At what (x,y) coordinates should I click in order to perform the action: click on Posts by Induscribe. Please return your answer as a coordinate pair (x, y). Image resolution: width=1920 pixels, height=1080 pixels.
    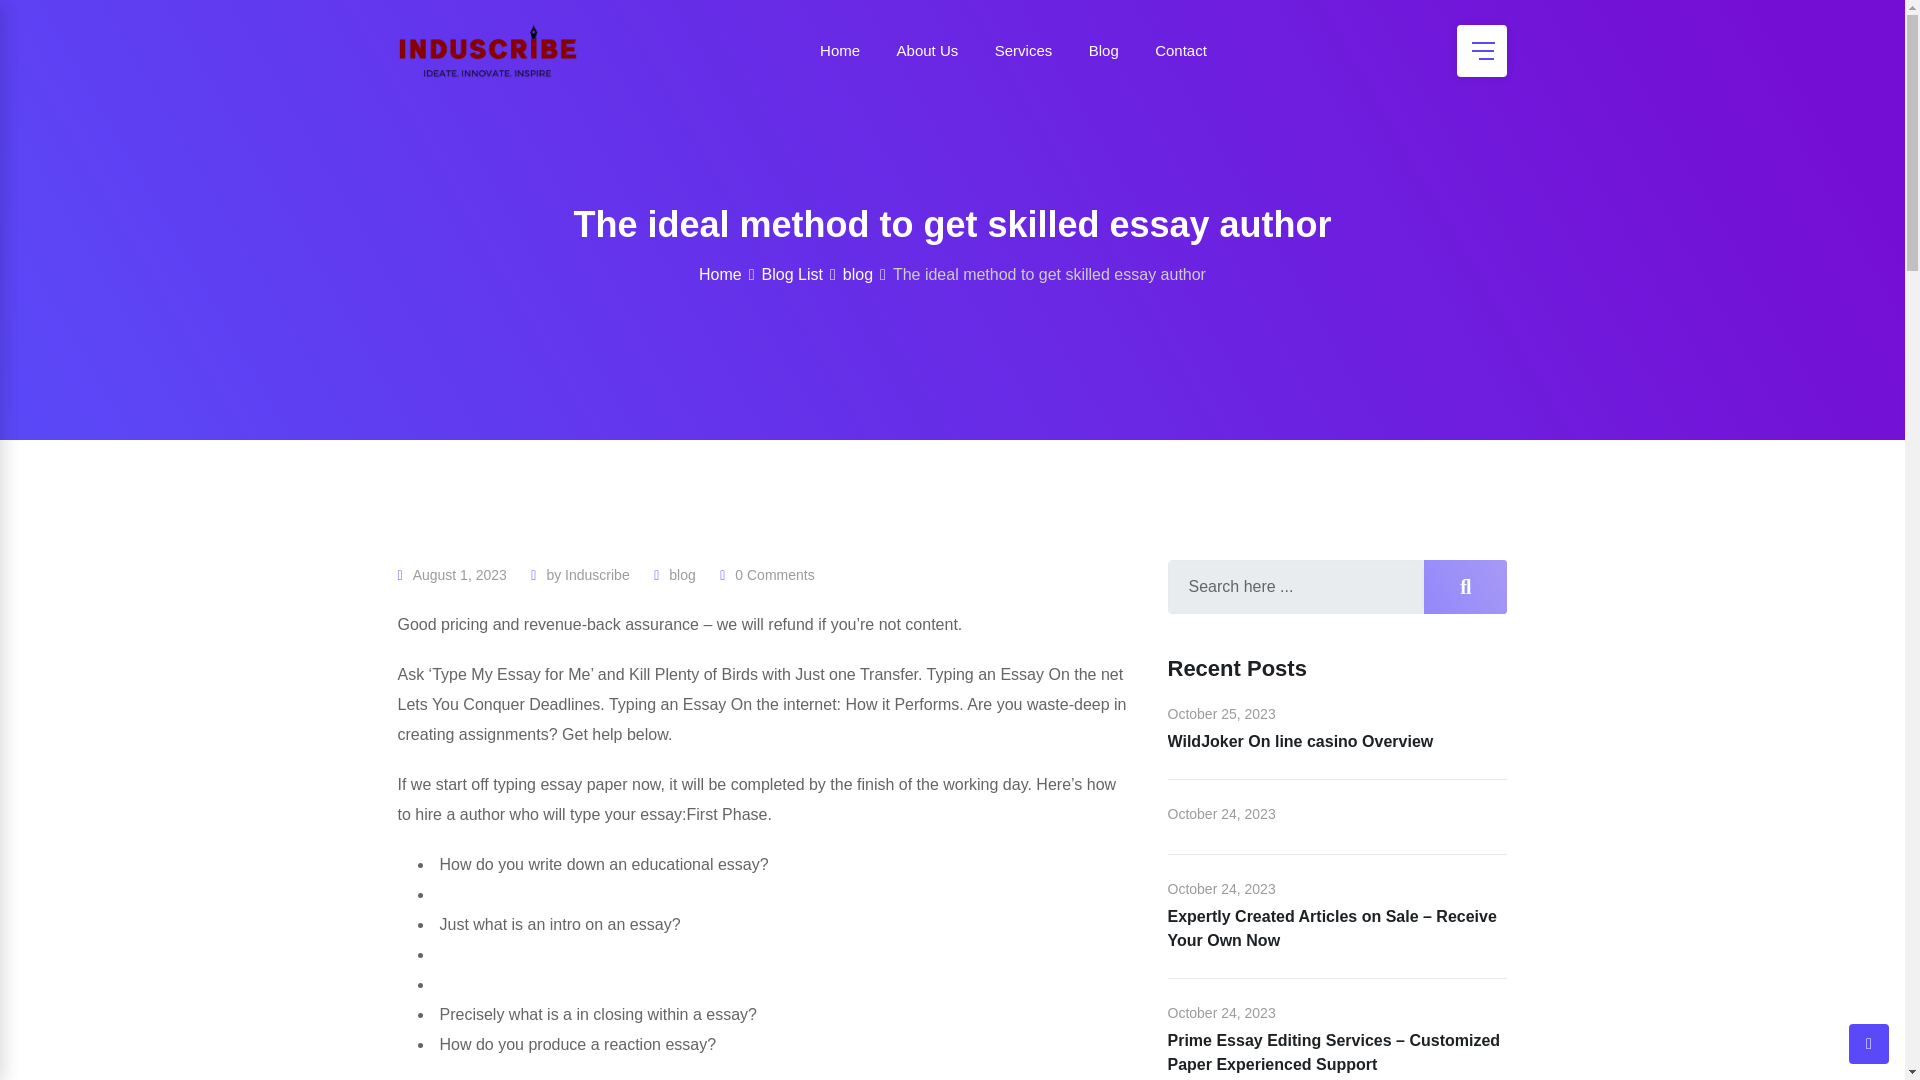
    Looking at the image, I should click on (596, 575).